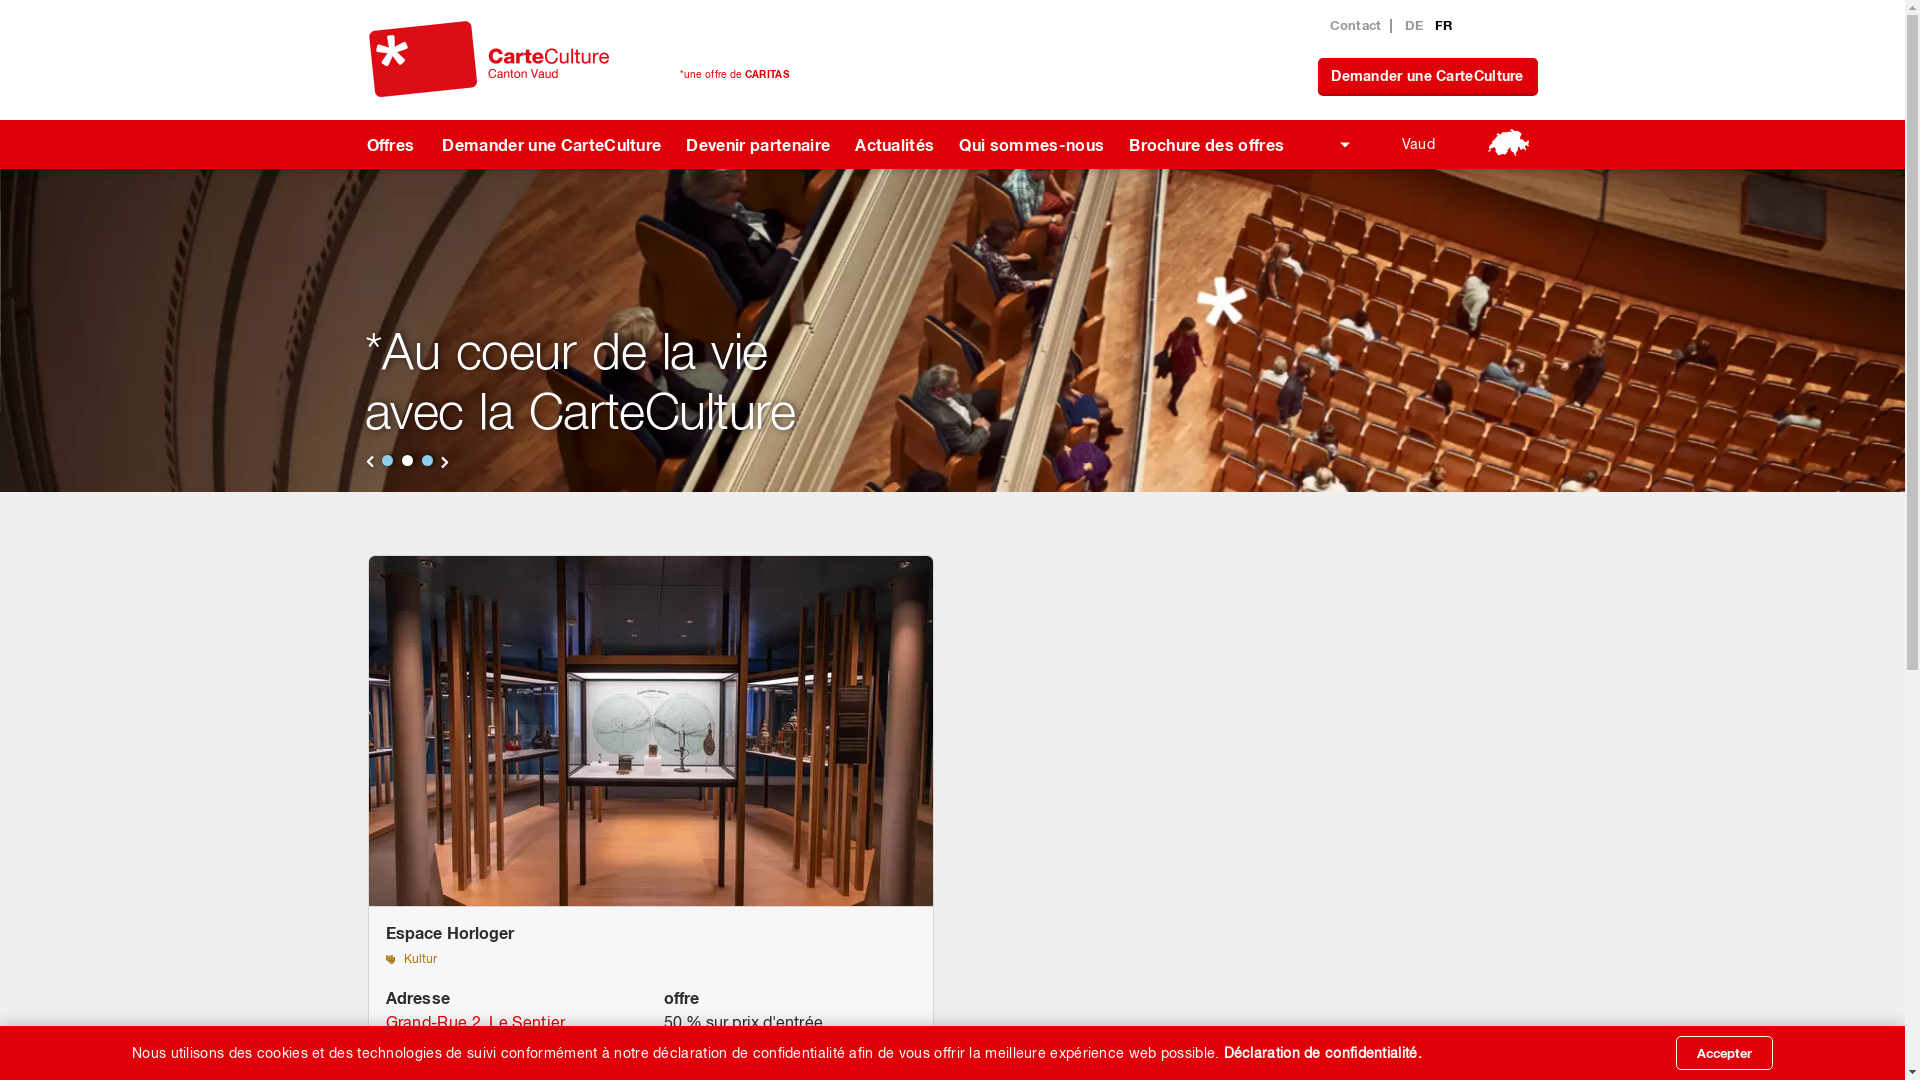  I want to click on Accepter, so click(1724, 1053).